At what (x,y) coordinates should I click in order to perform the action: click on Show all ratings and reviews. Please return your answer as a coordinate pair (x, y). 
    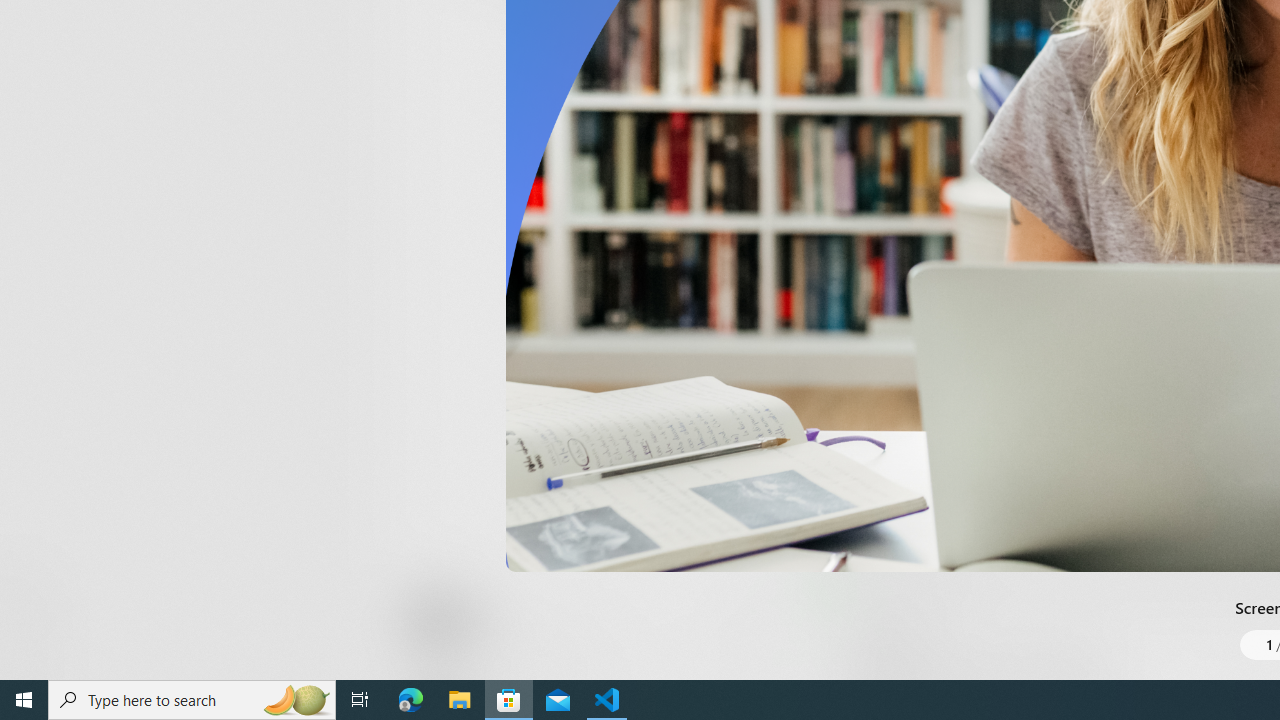
    Looking at the image, I should click on (838, 454).